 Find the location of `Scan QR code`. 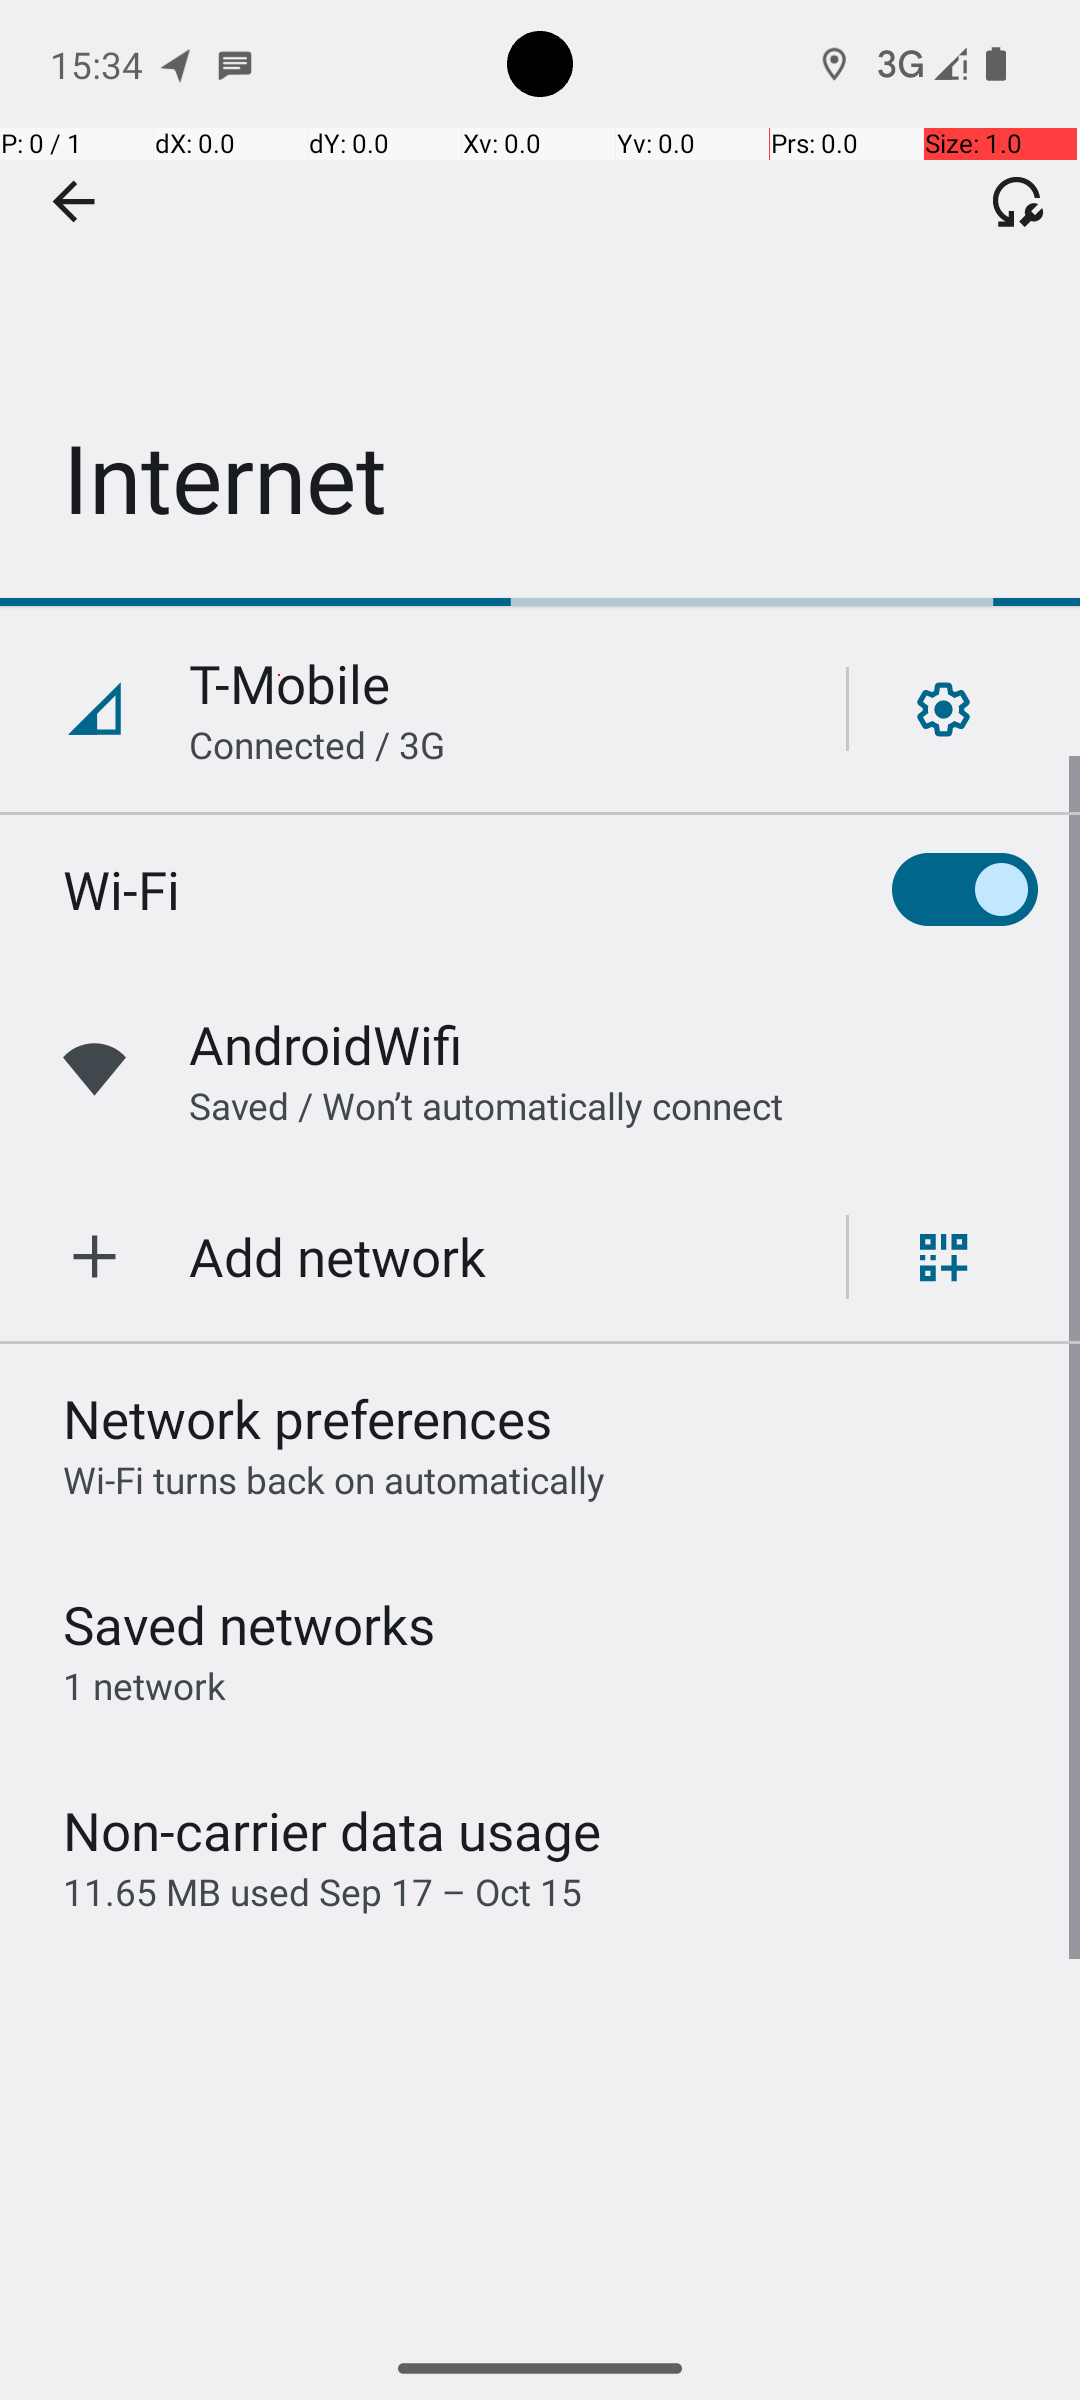

Scan QR code is located at coordinates (944, 1257).